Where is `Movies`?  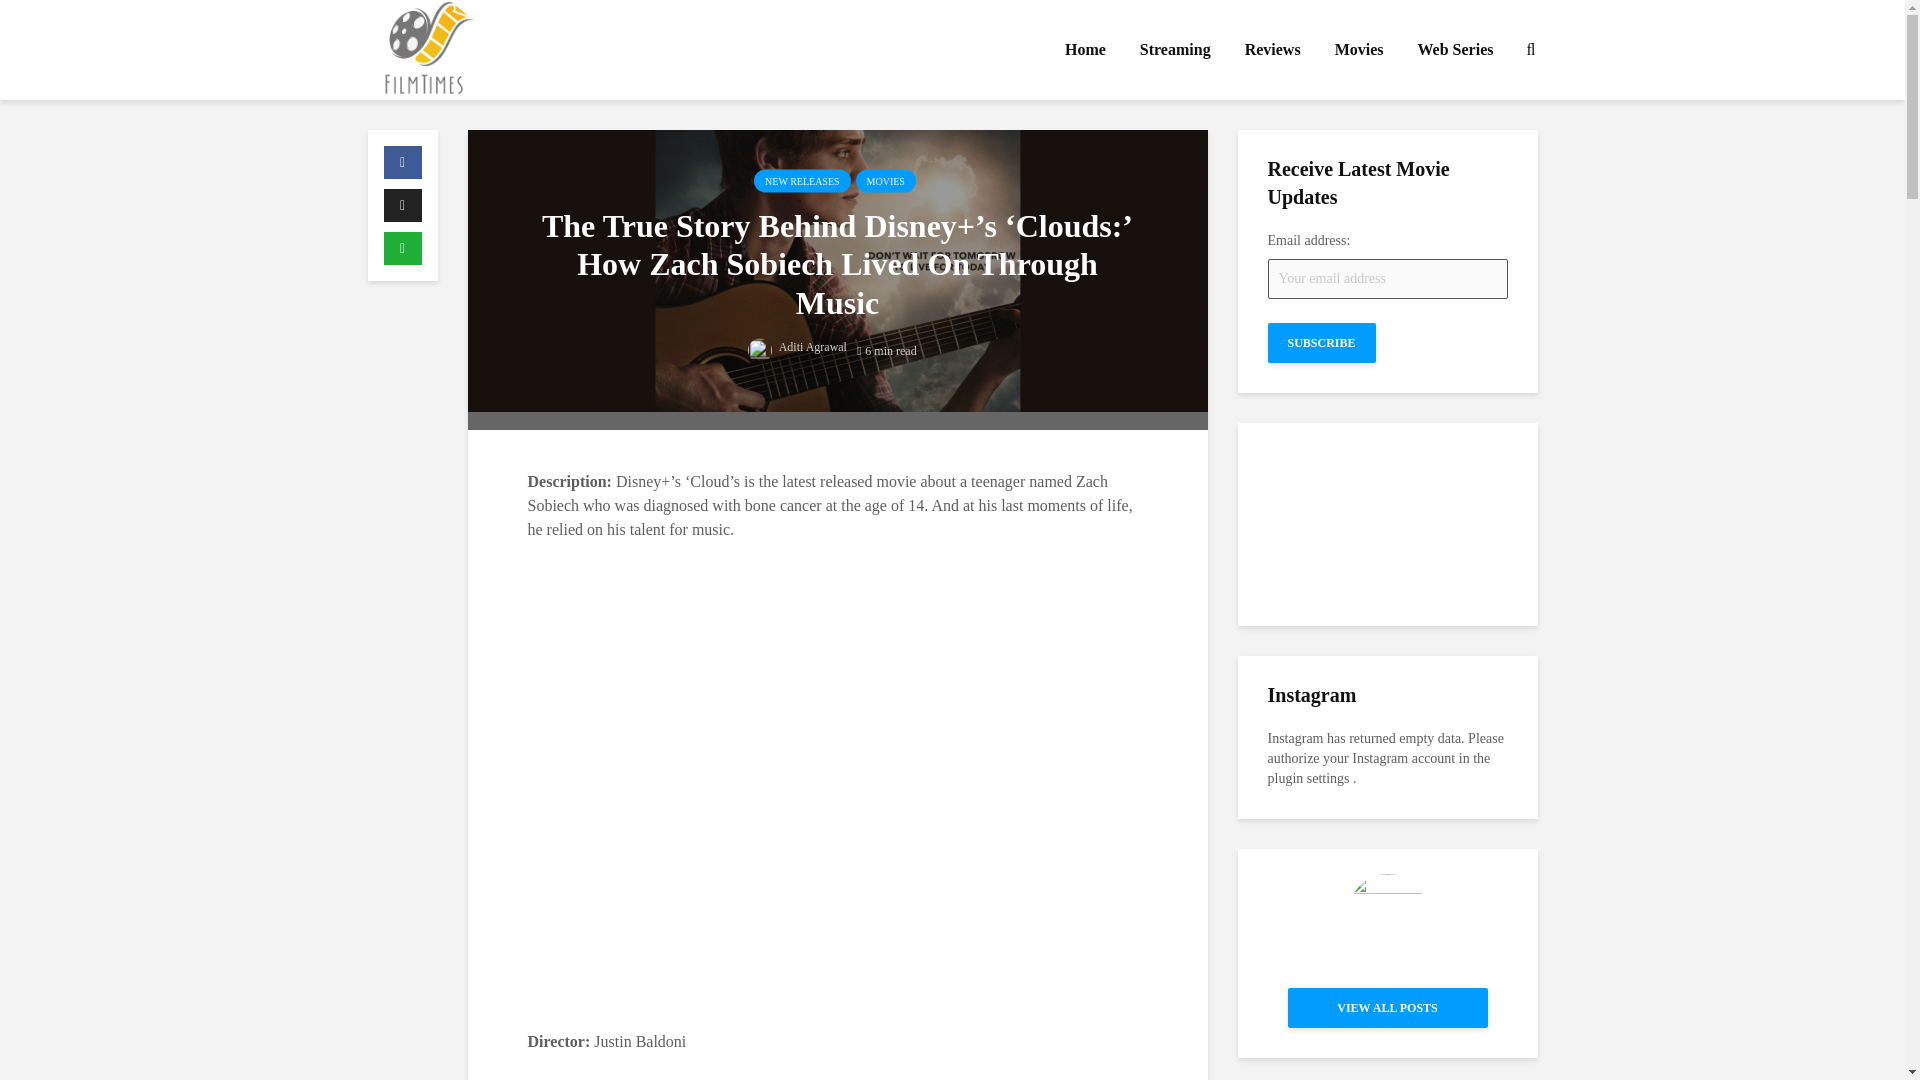 Movies is located at coordinates (1360, 50).